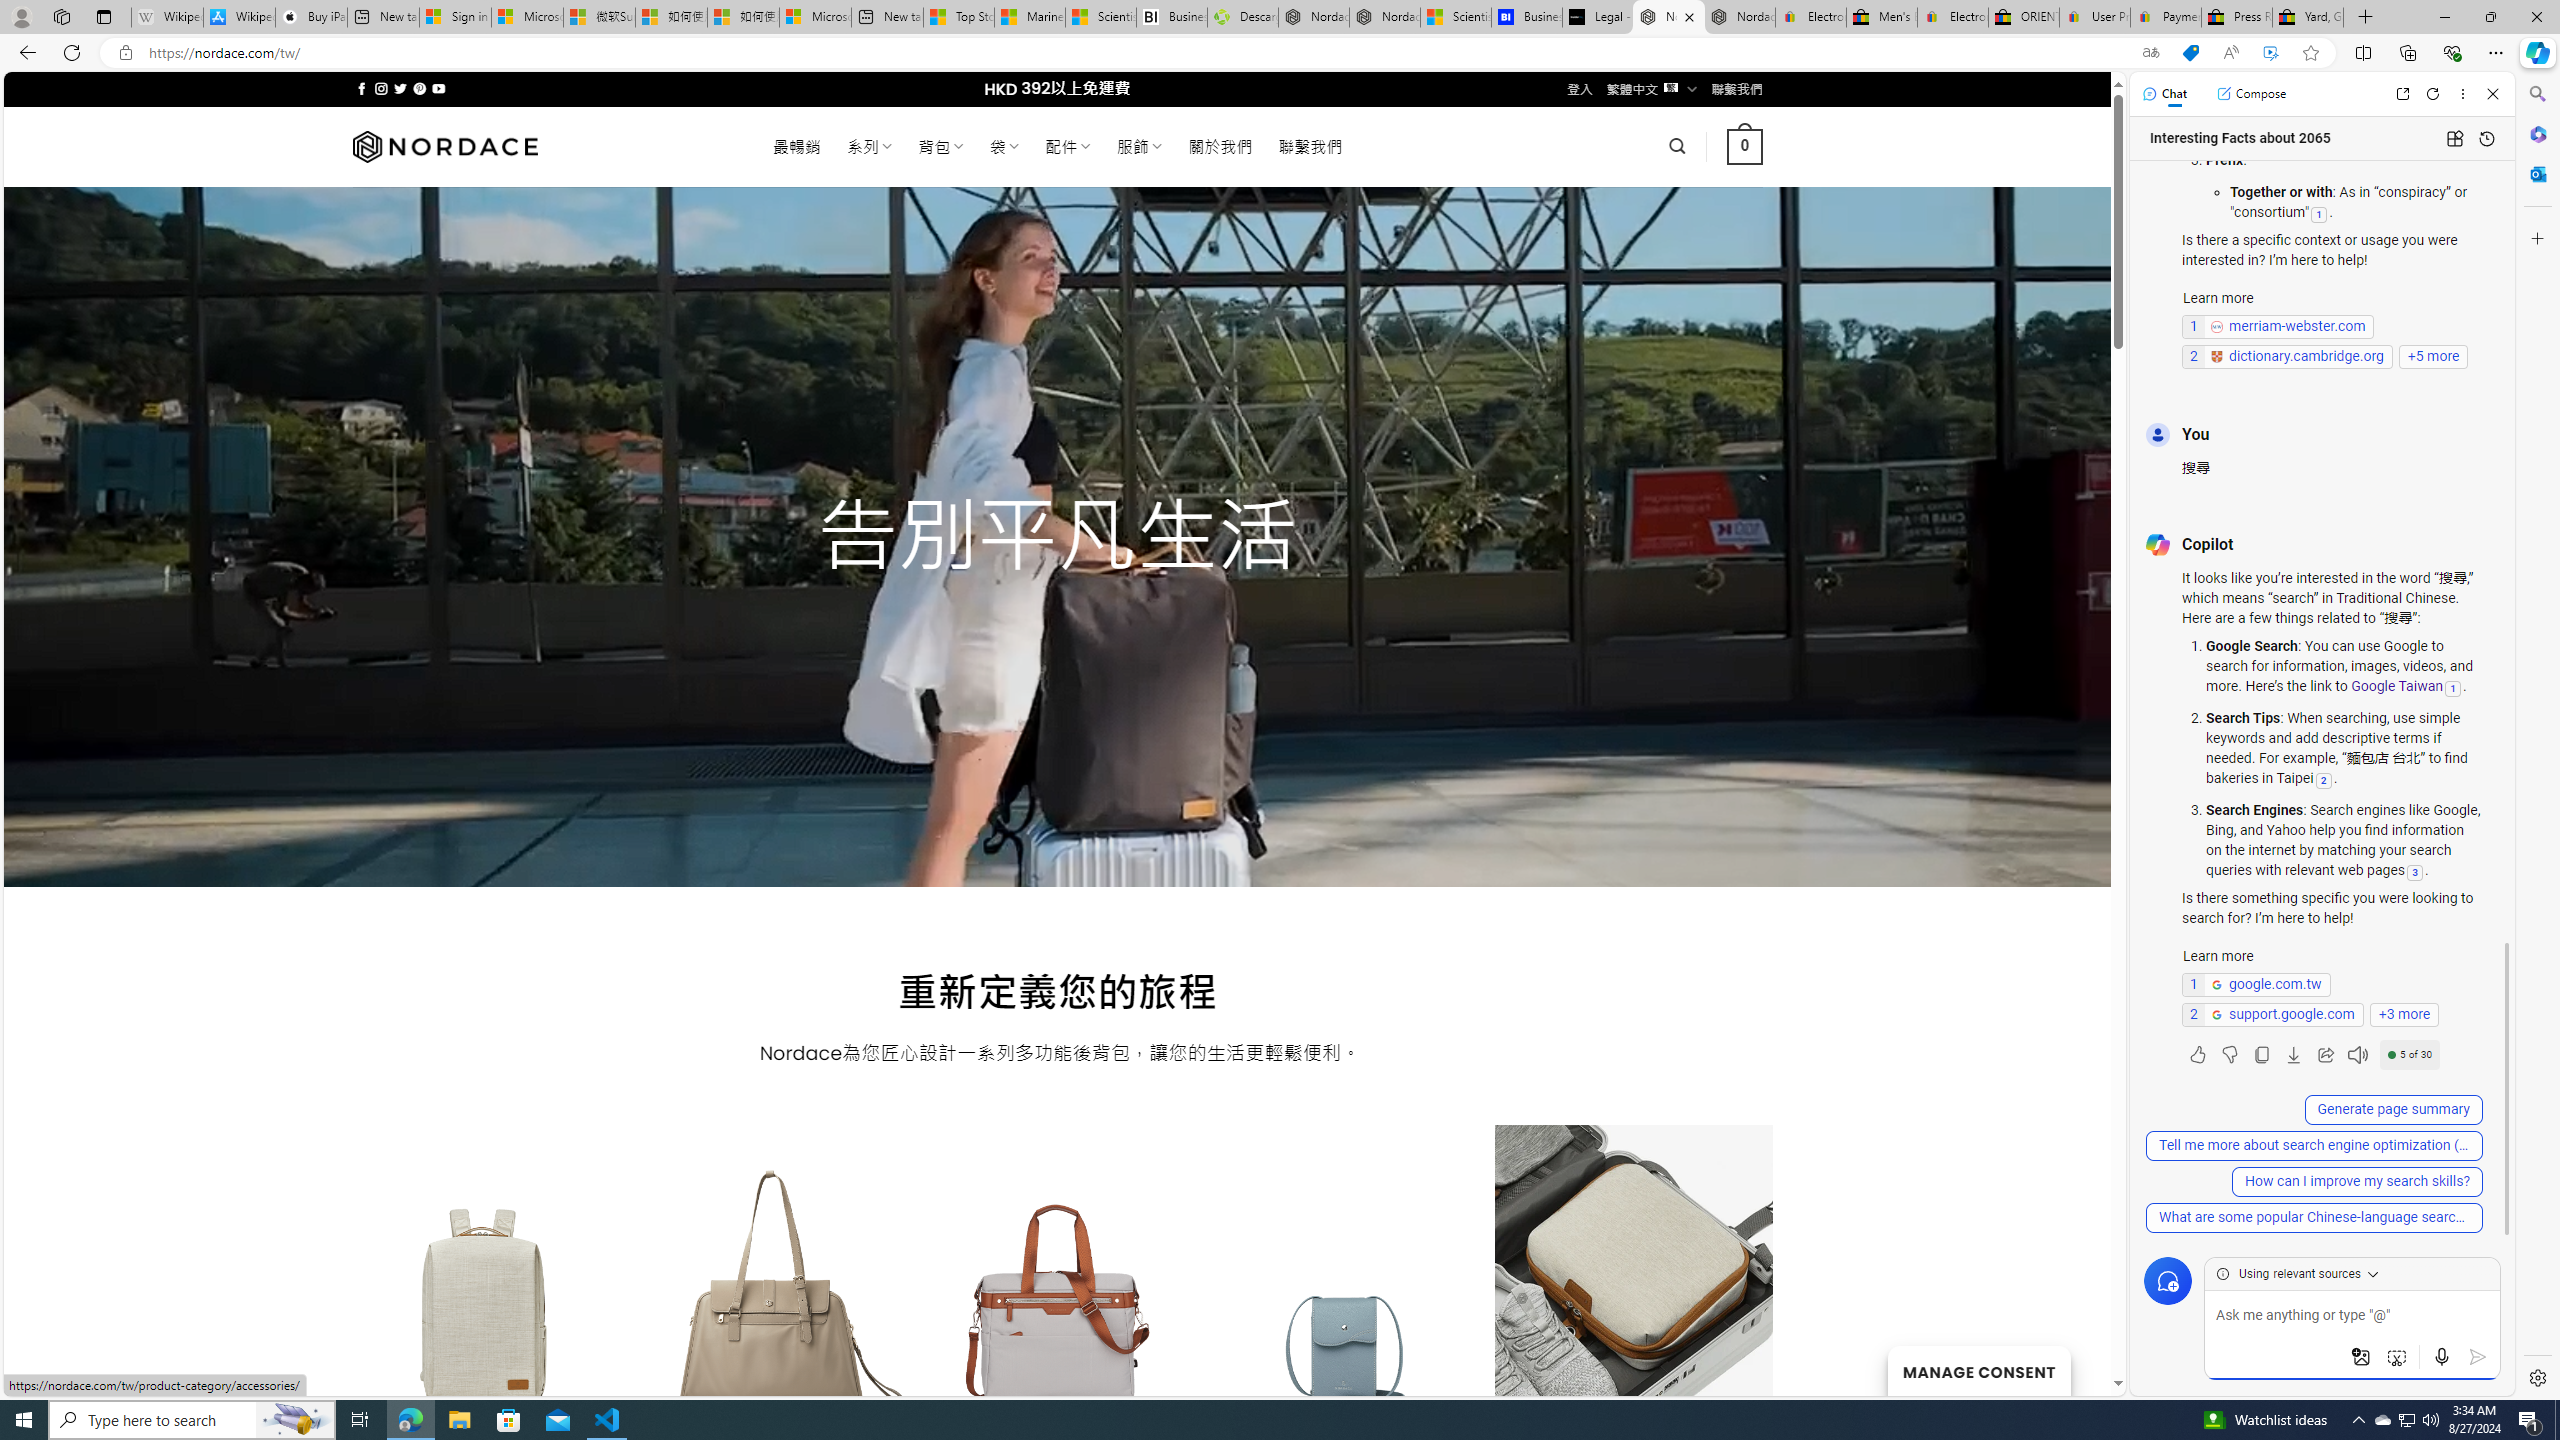 This screenshot has height=1440, width=2560. I want to click on Class: fill, so click(1634, 1318).